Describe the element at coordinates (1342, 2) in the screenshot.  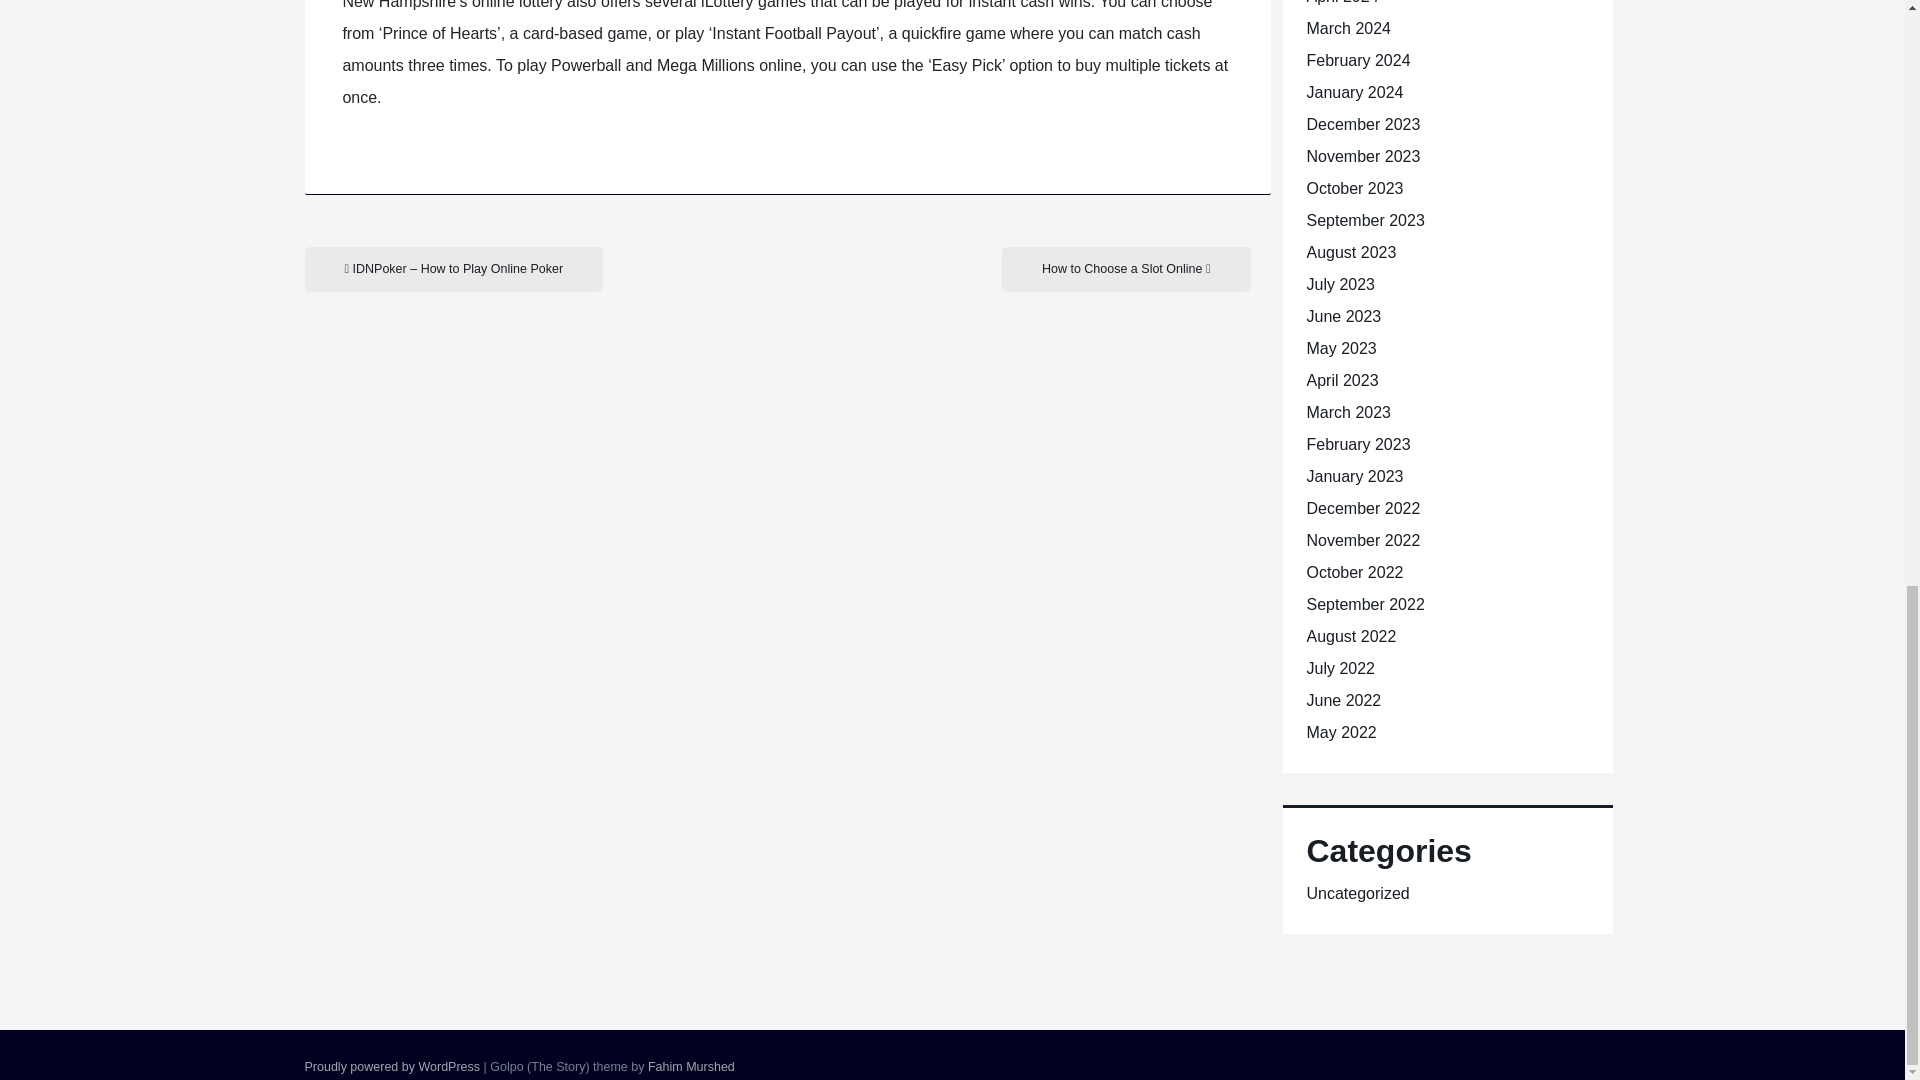
I see `April 2024` at that location.